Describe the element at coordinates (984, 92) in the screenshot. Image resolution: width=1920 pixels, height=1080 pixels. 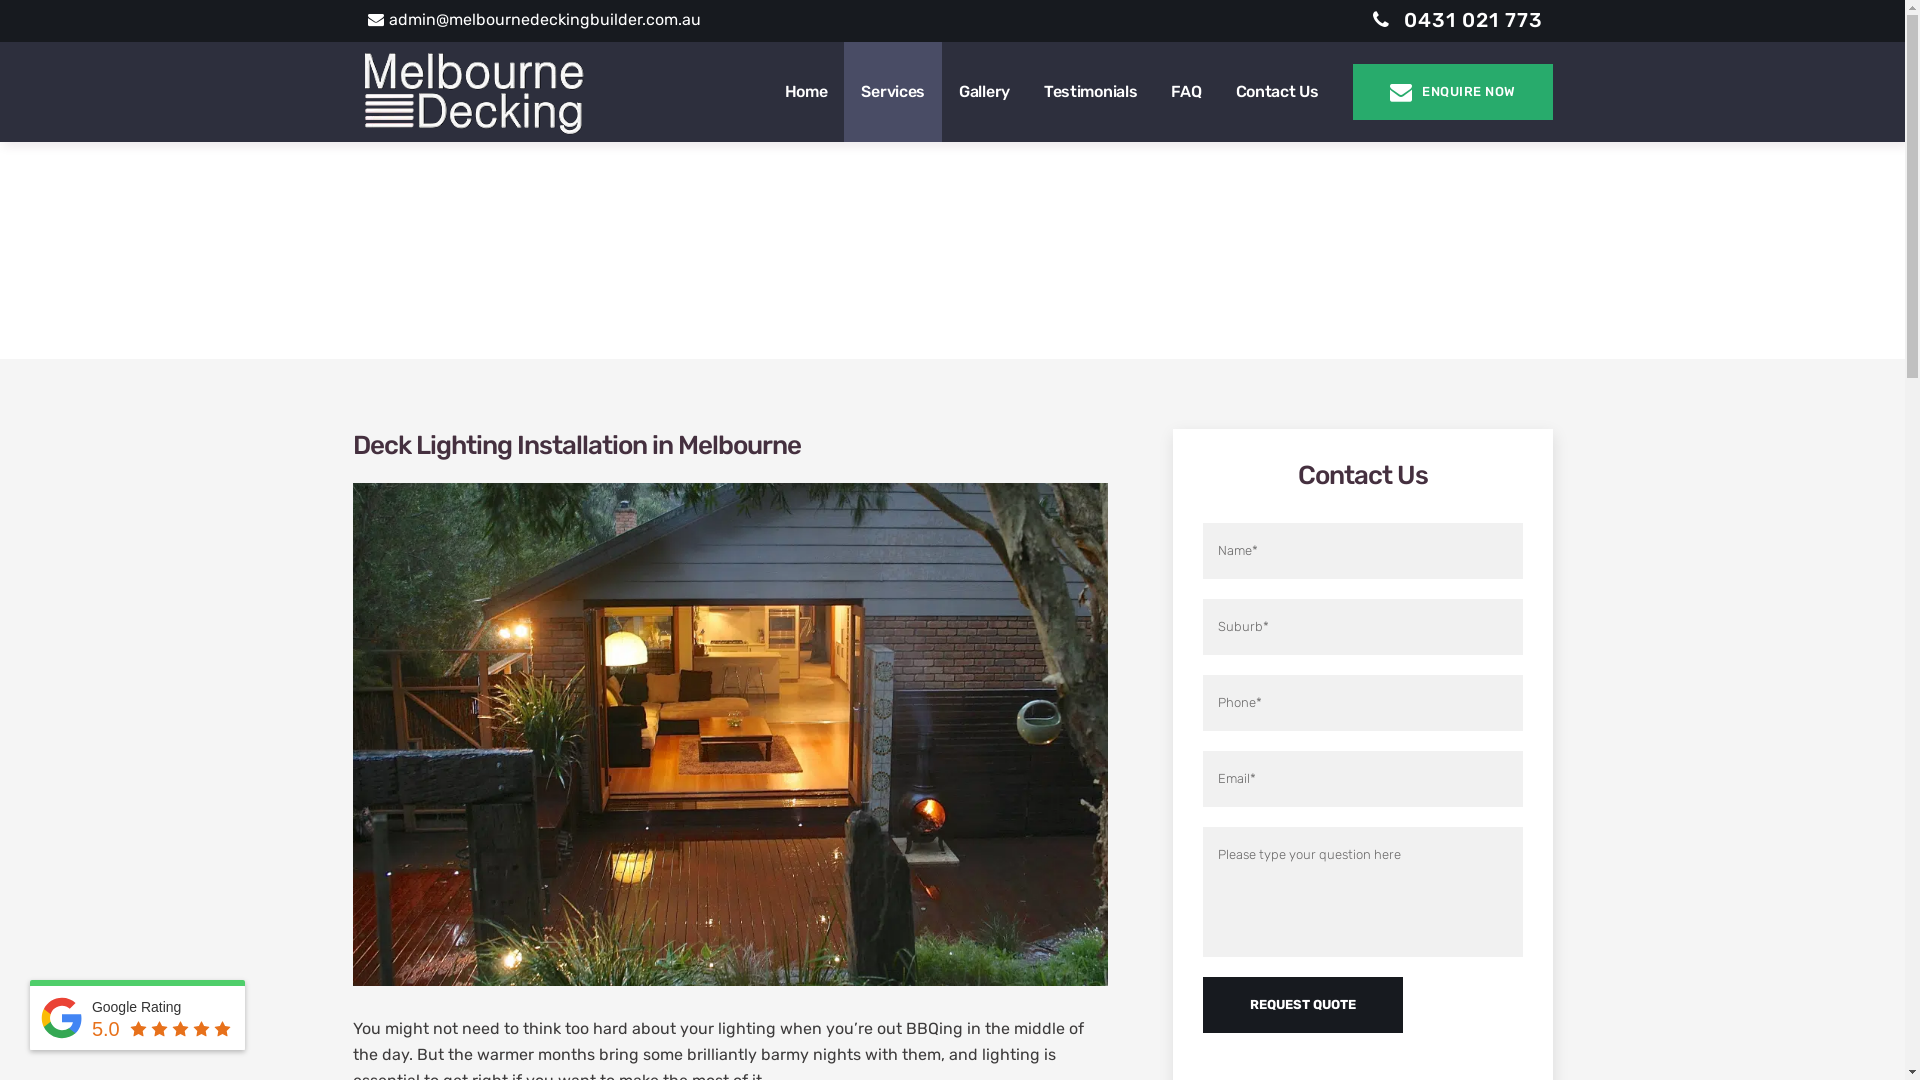
I see `Gallery` at that location.